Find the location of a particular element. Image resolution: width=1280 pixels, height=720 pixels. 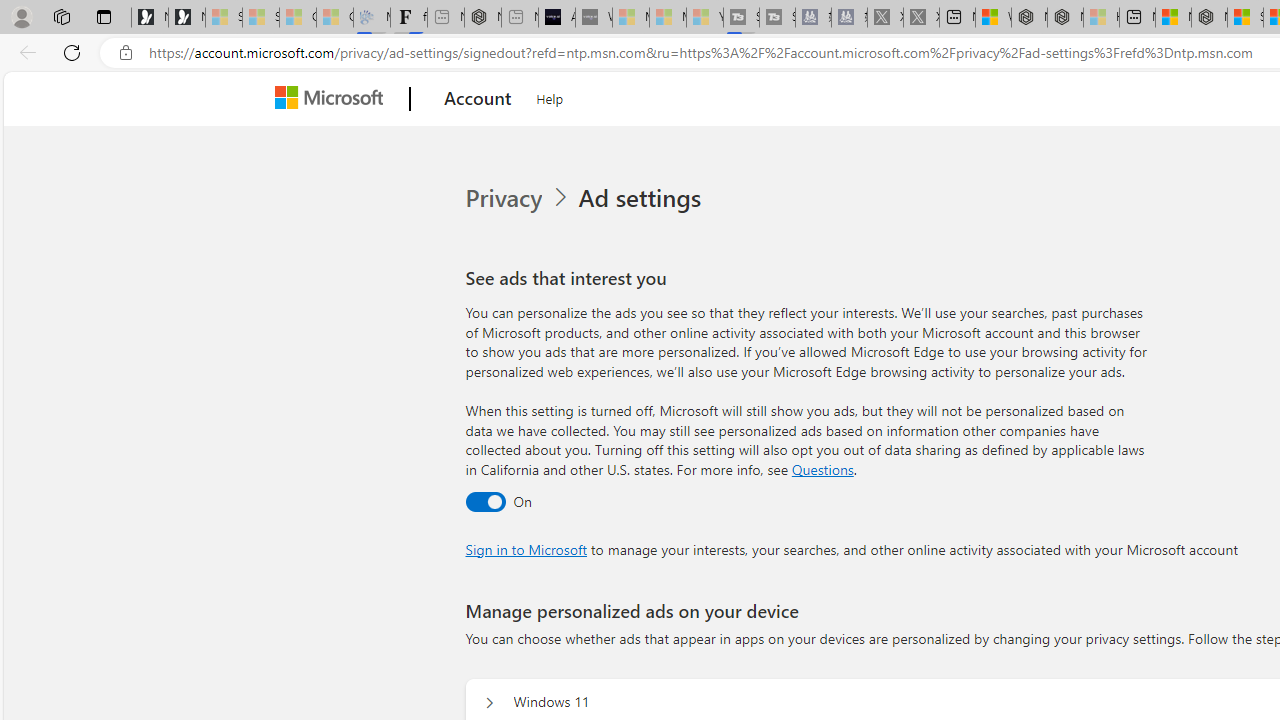

Streaming Coverage | T3 - Sleeping is located at coordinates (742, 18).